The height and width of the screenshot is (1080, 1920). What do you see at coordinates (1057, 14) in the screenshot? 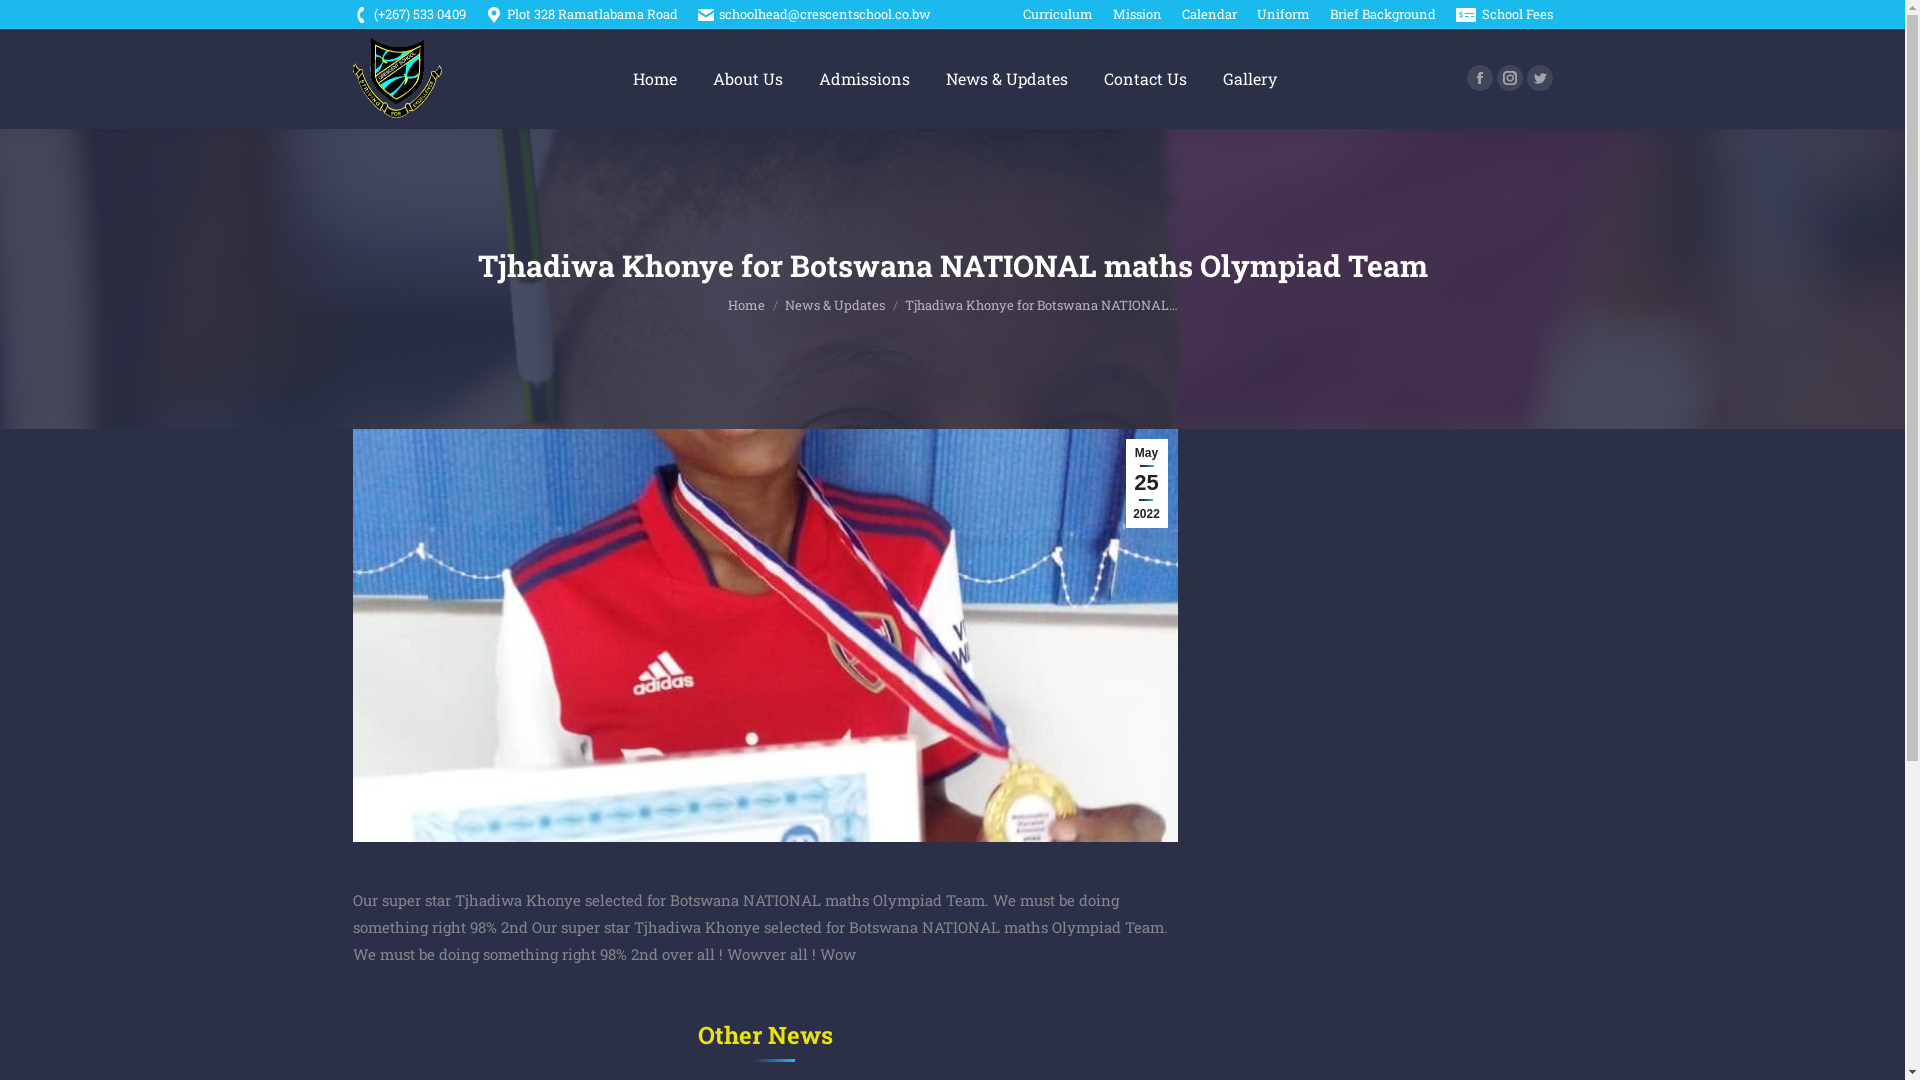
I see `Curriculum` at bounding box center [1057, 14].